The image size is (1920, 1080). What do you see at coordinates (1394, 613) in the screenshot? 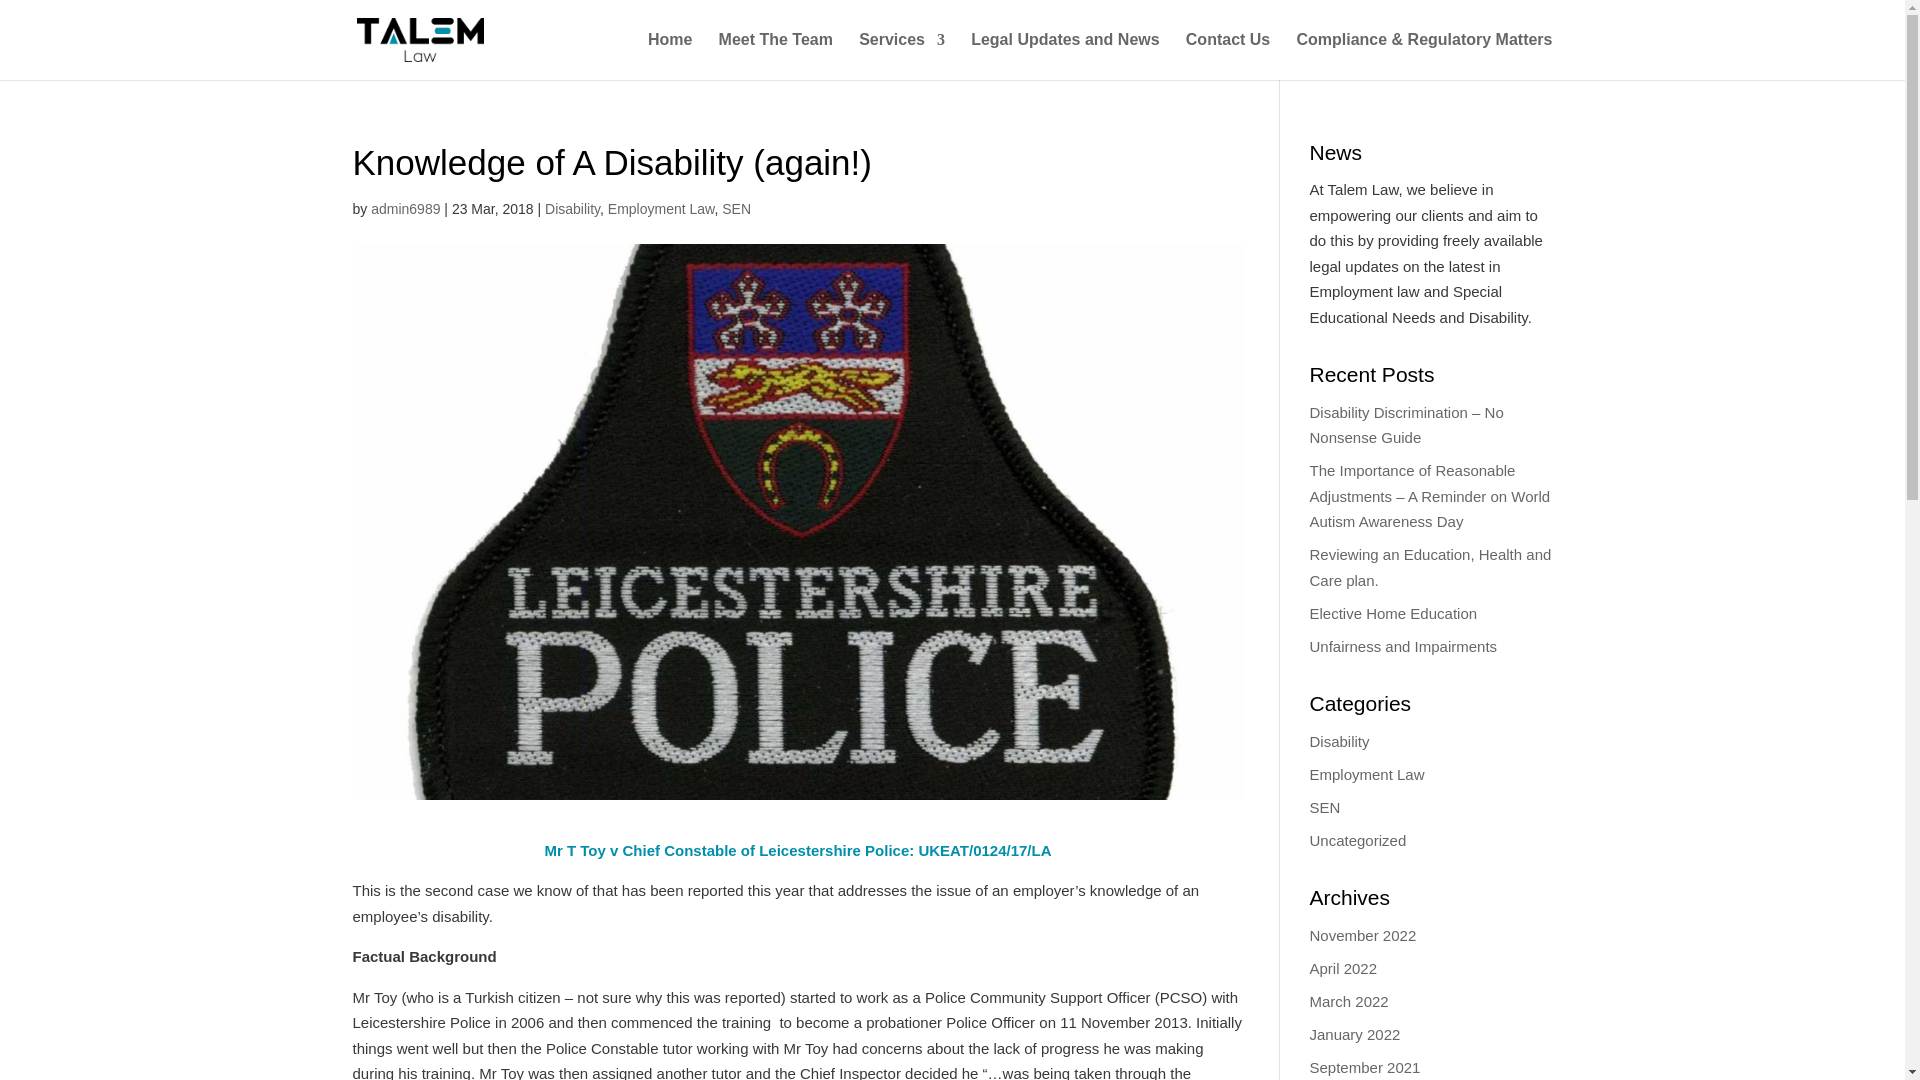
I see `Elective Home Education` at bounding box center [1394, 613].